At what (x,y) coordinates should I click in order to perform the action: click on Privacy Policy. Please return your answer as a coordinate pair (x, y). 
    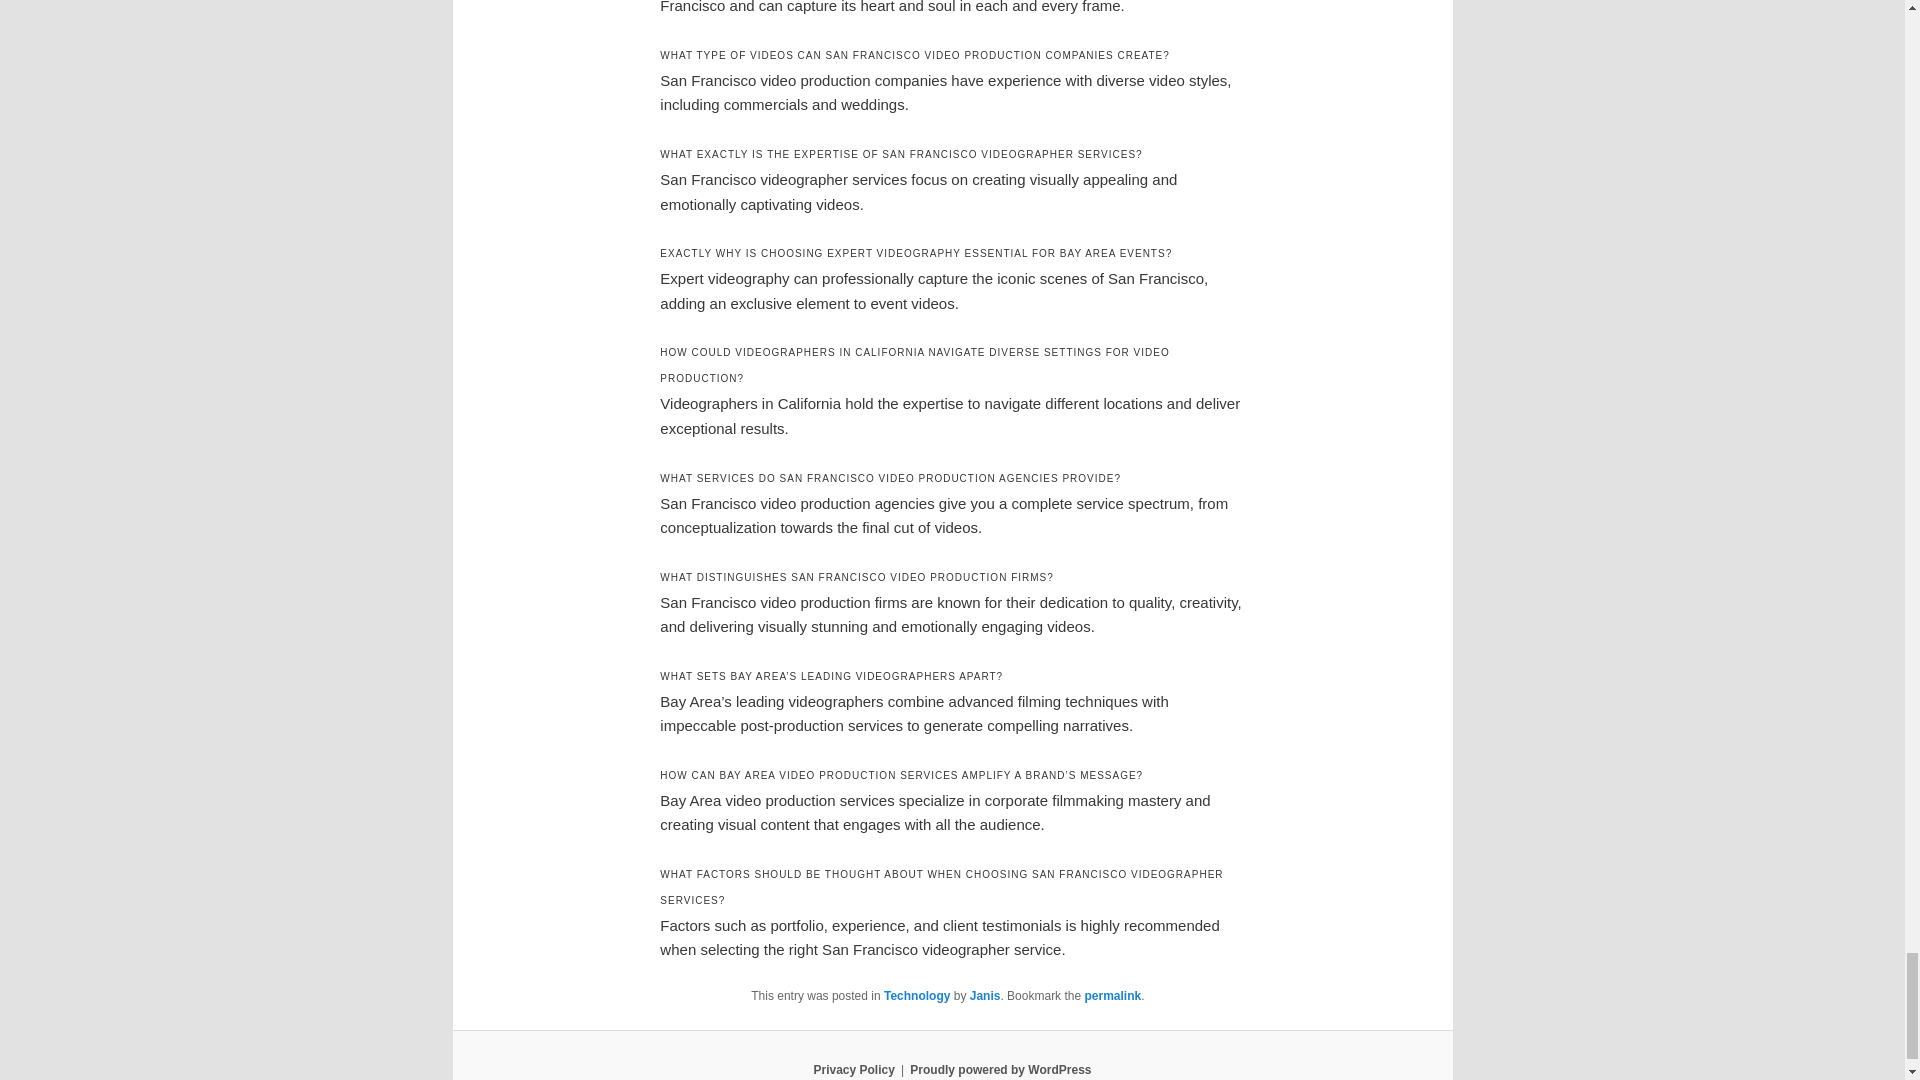
    Looking at the image, I should click on (853, 1069).